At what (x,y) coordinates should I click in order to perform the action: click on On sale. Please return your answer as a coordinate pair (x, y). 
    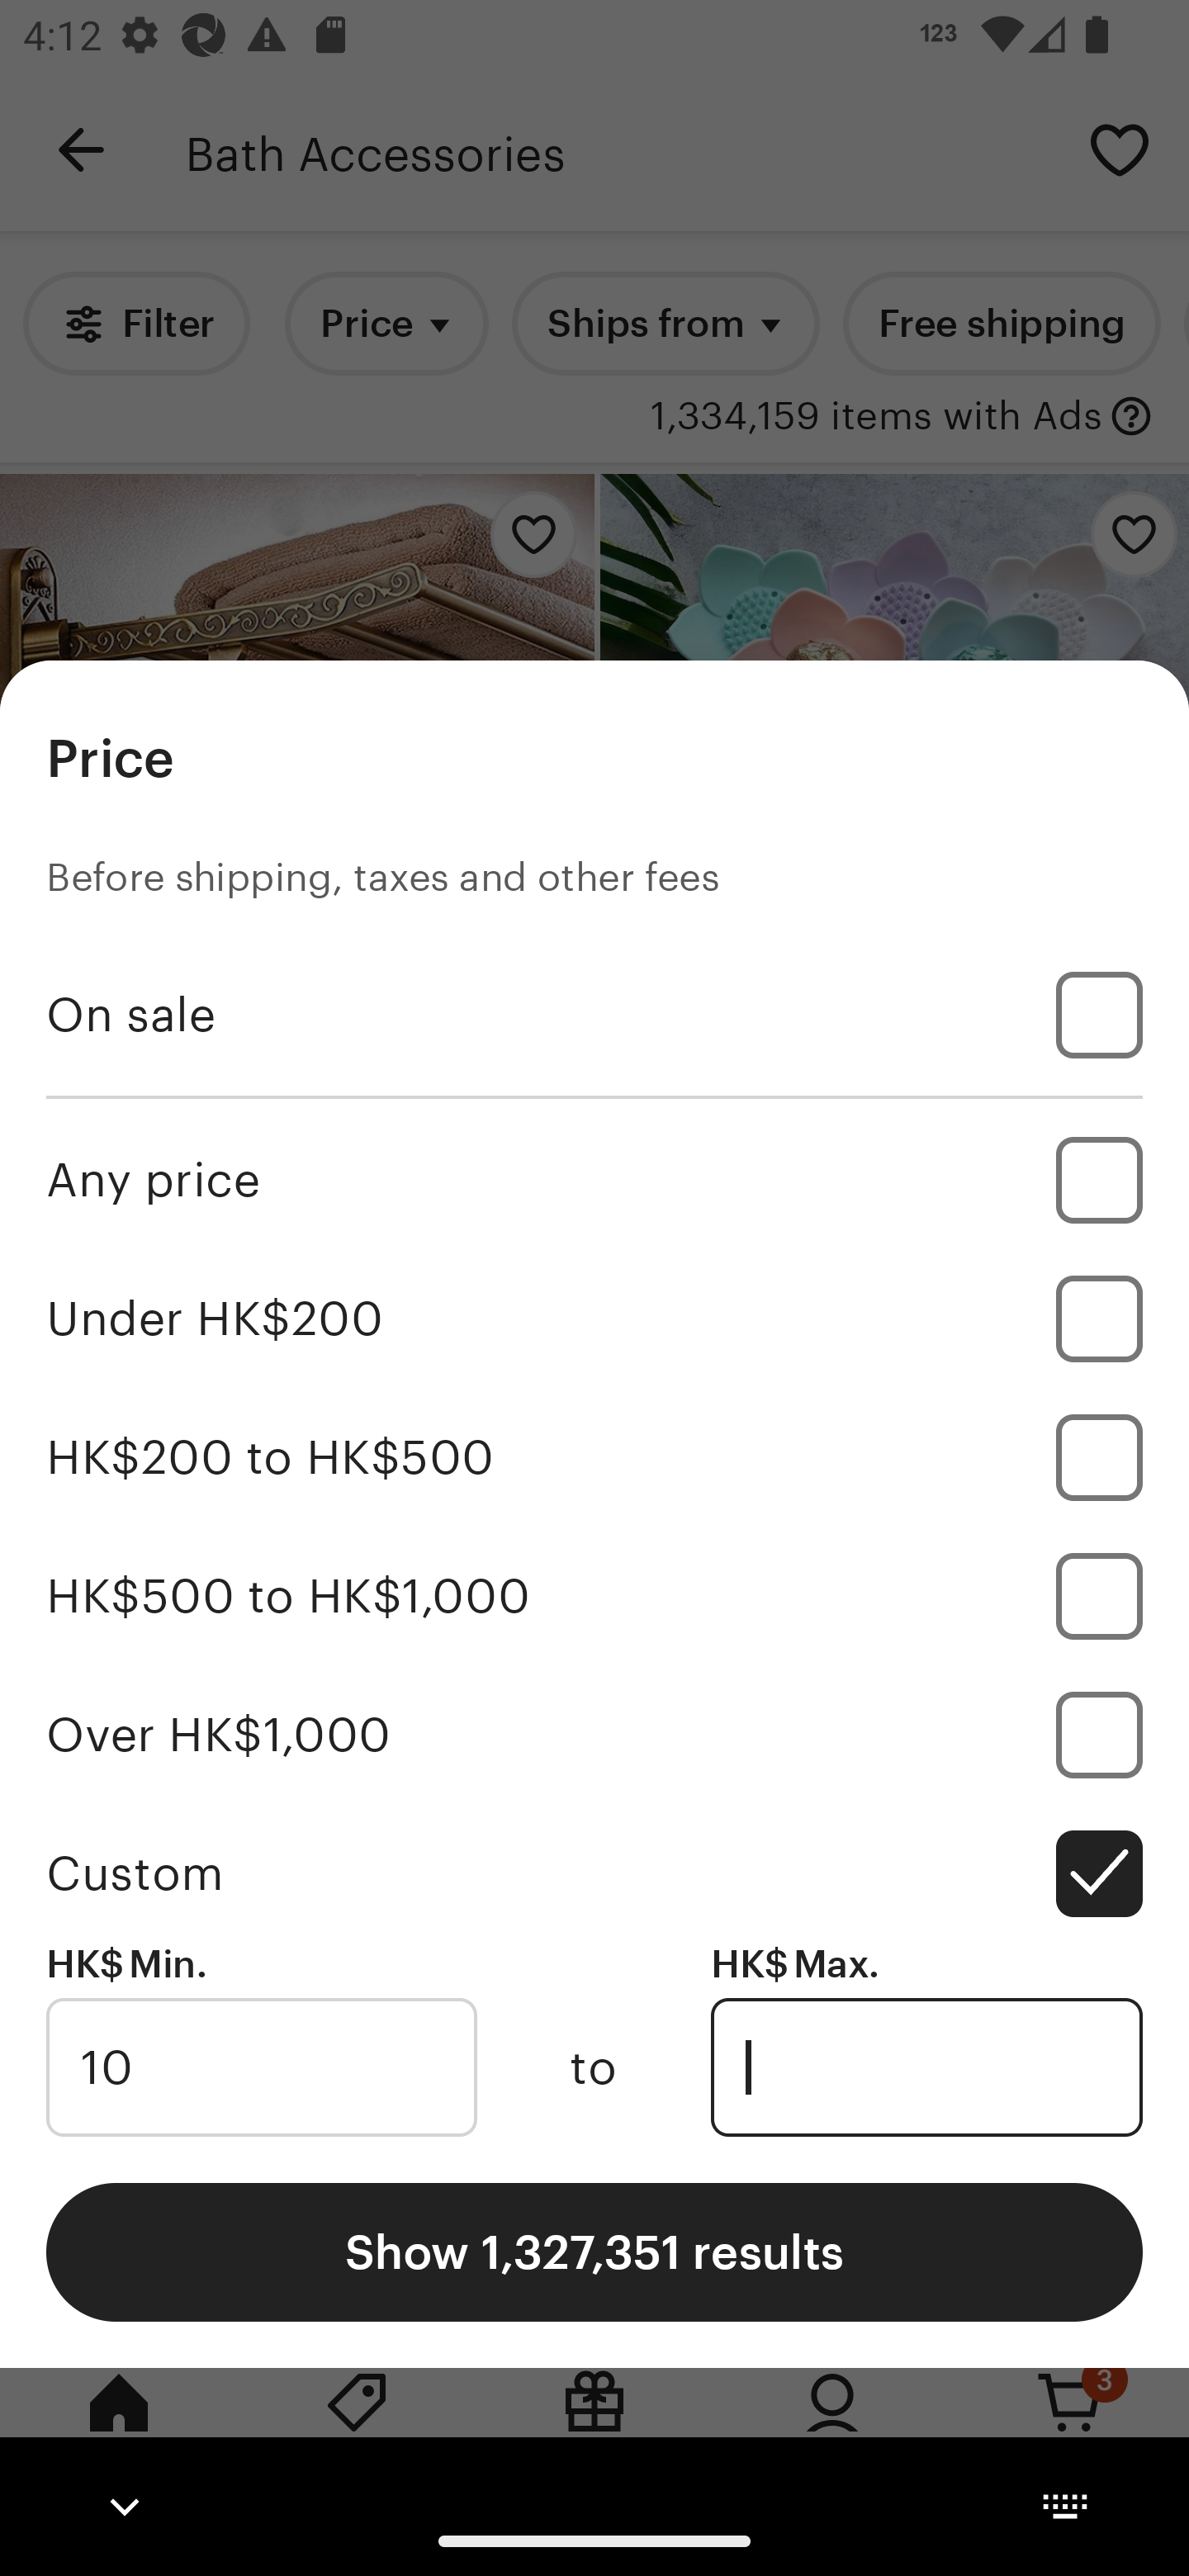
    Looking at the image, I should click on (594, 1015).